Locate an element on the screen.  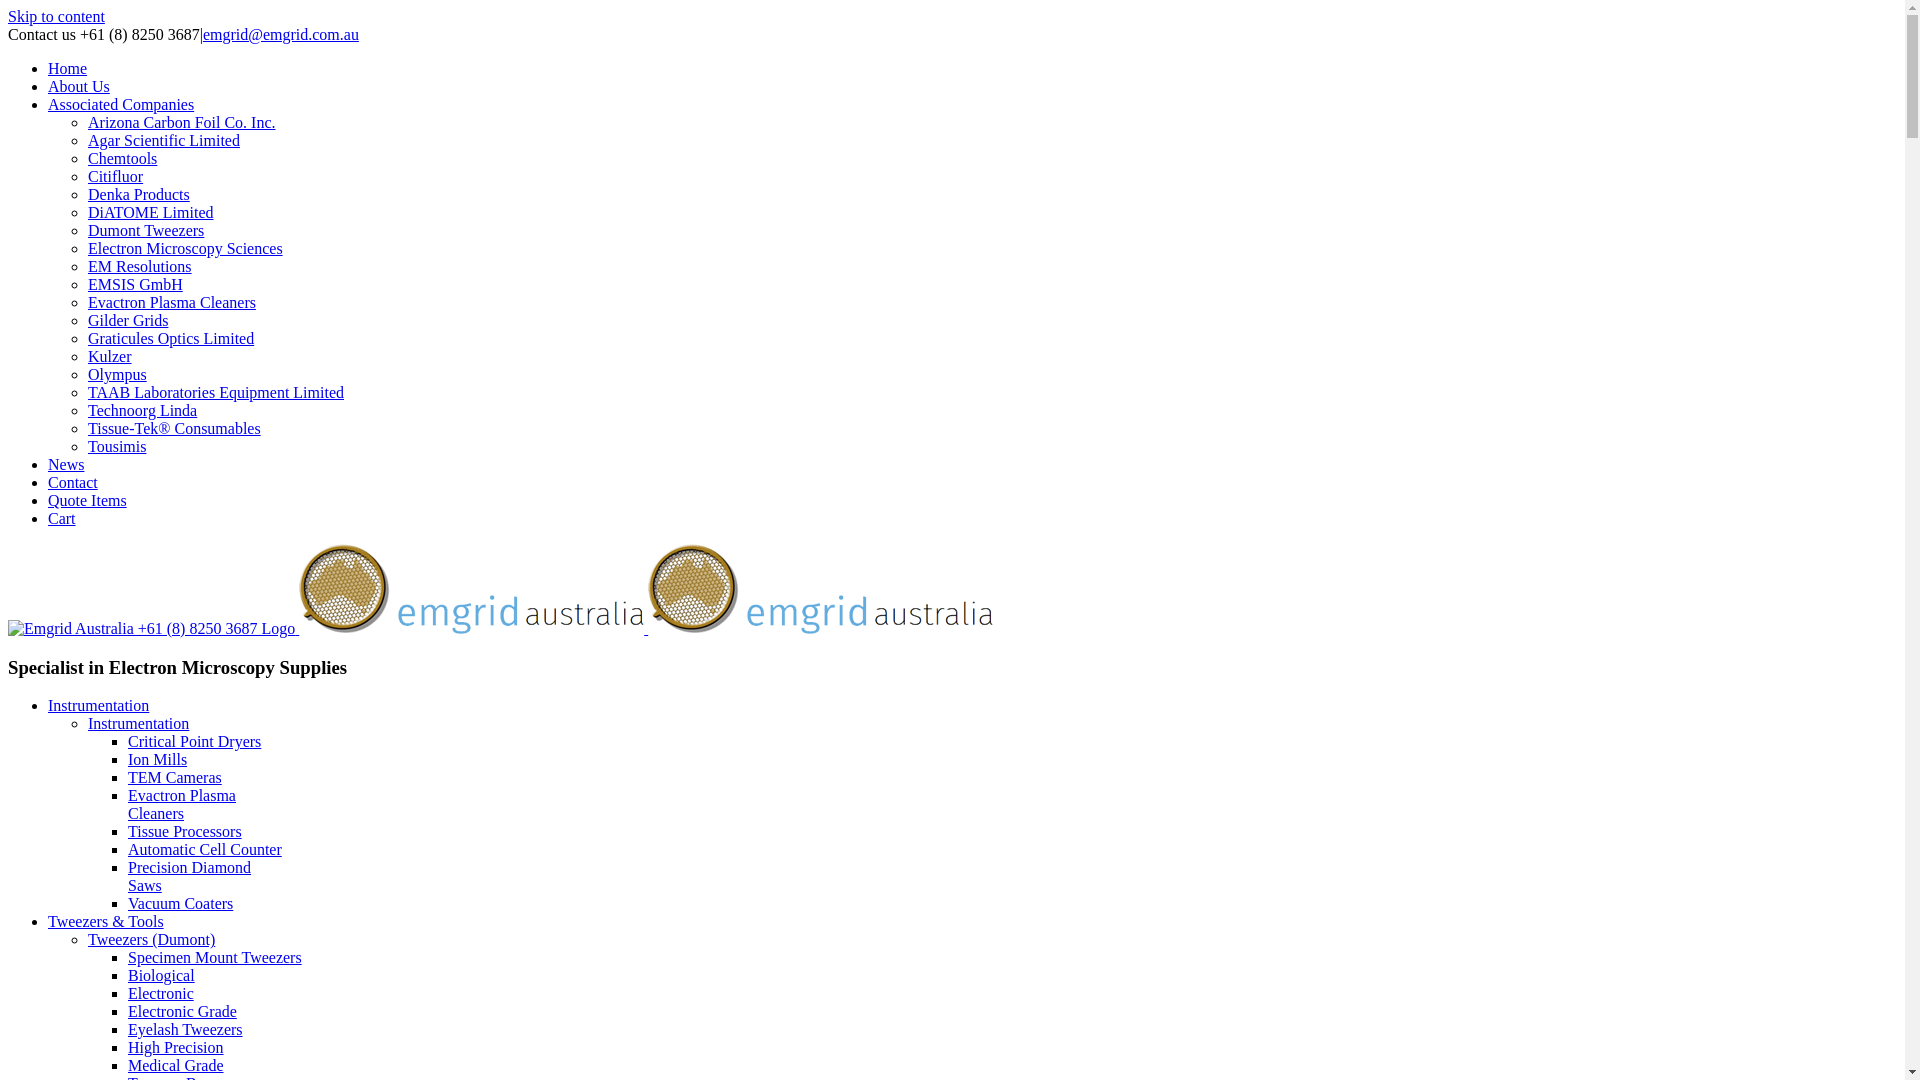
About Us is located at coordinates (79, 86).